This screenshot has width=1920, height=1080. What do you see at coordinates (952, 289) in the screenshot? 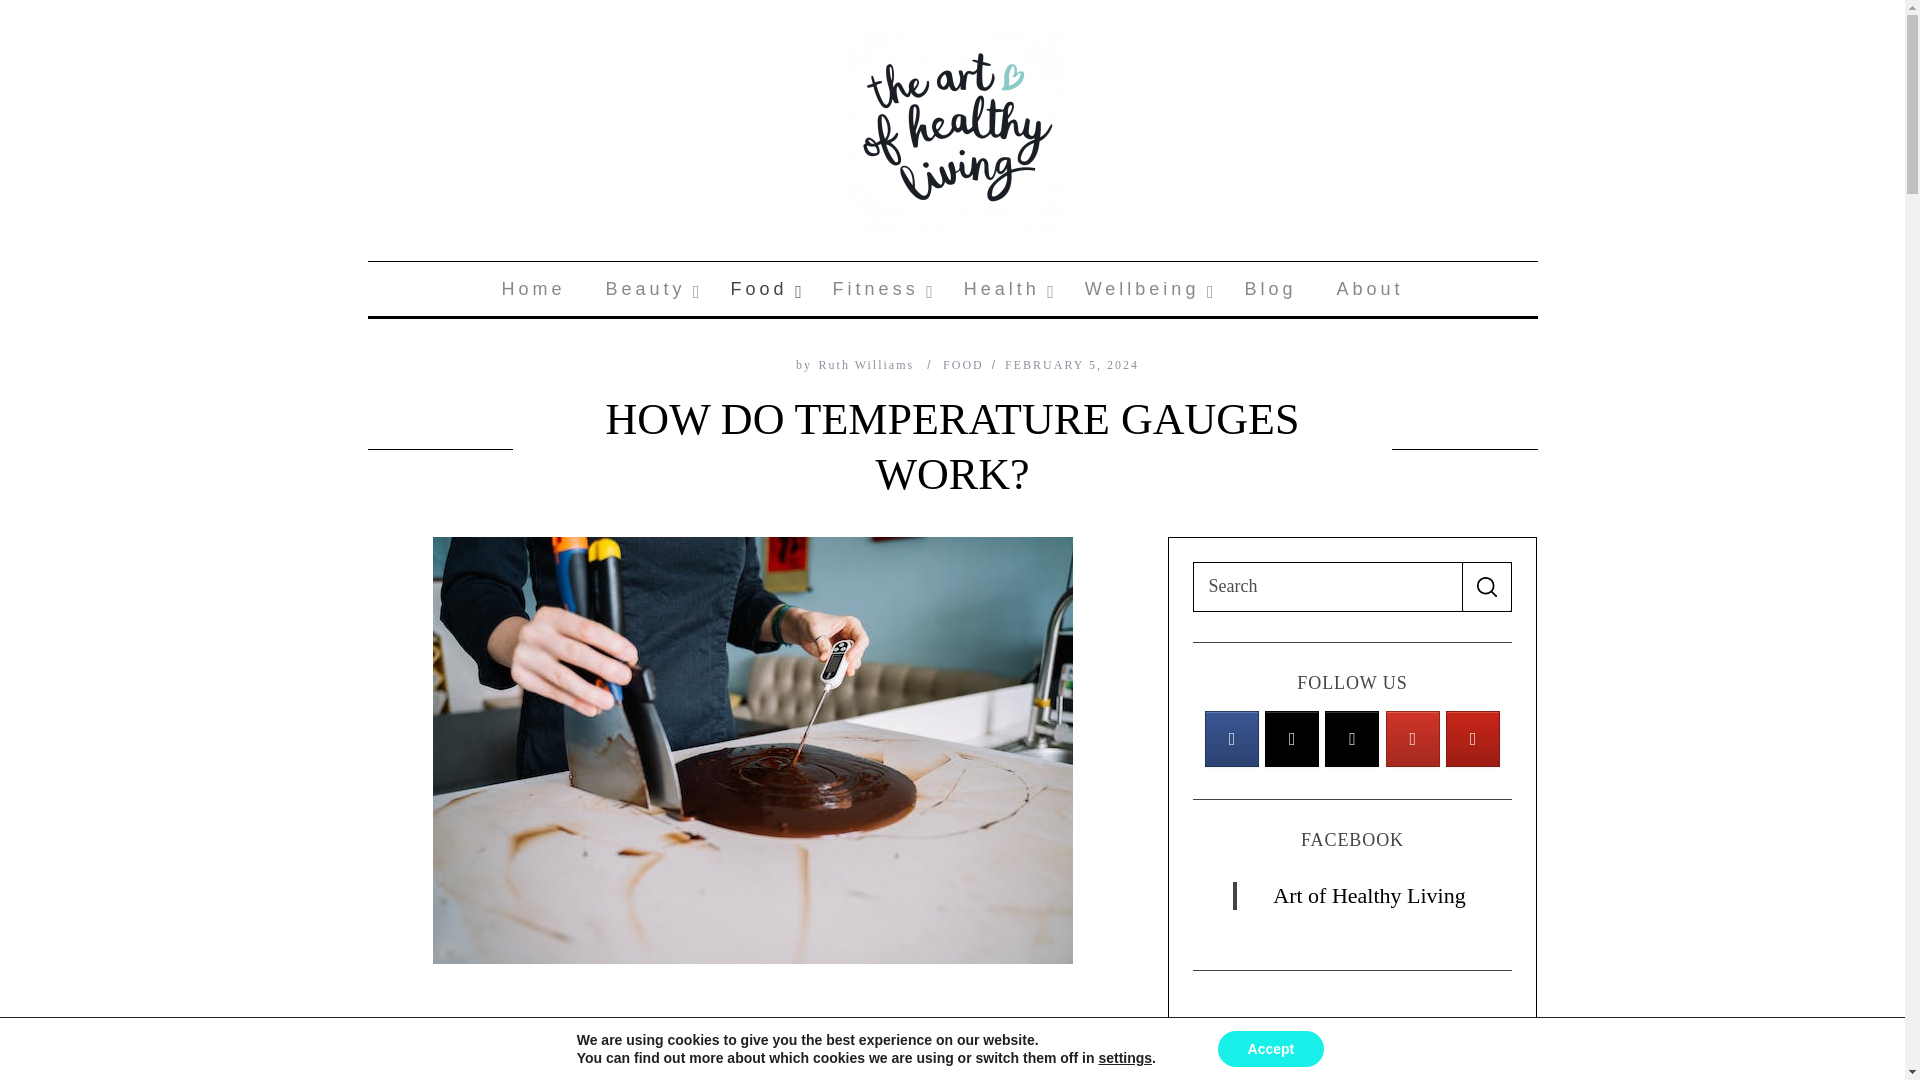
I see `Beauty` at bounding box center [952, 289].